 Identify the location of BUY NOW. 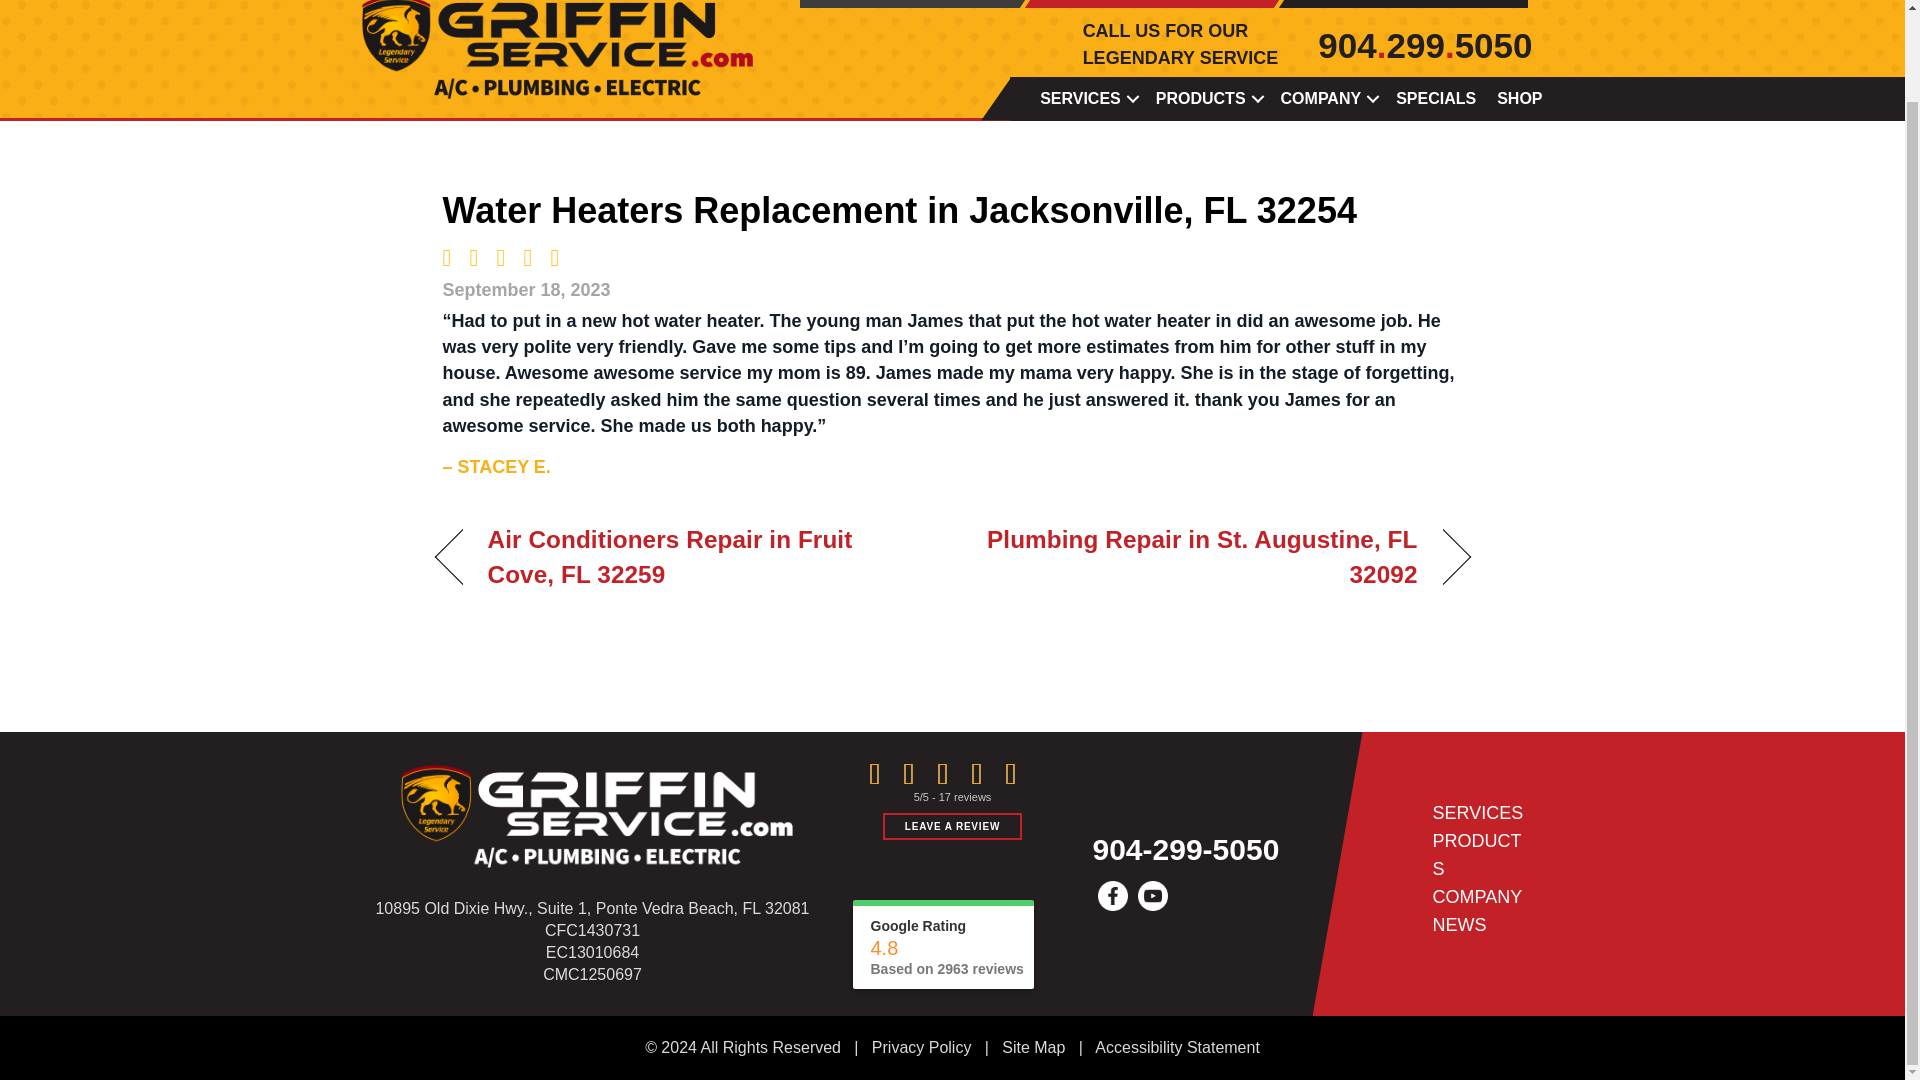
(910, 4).